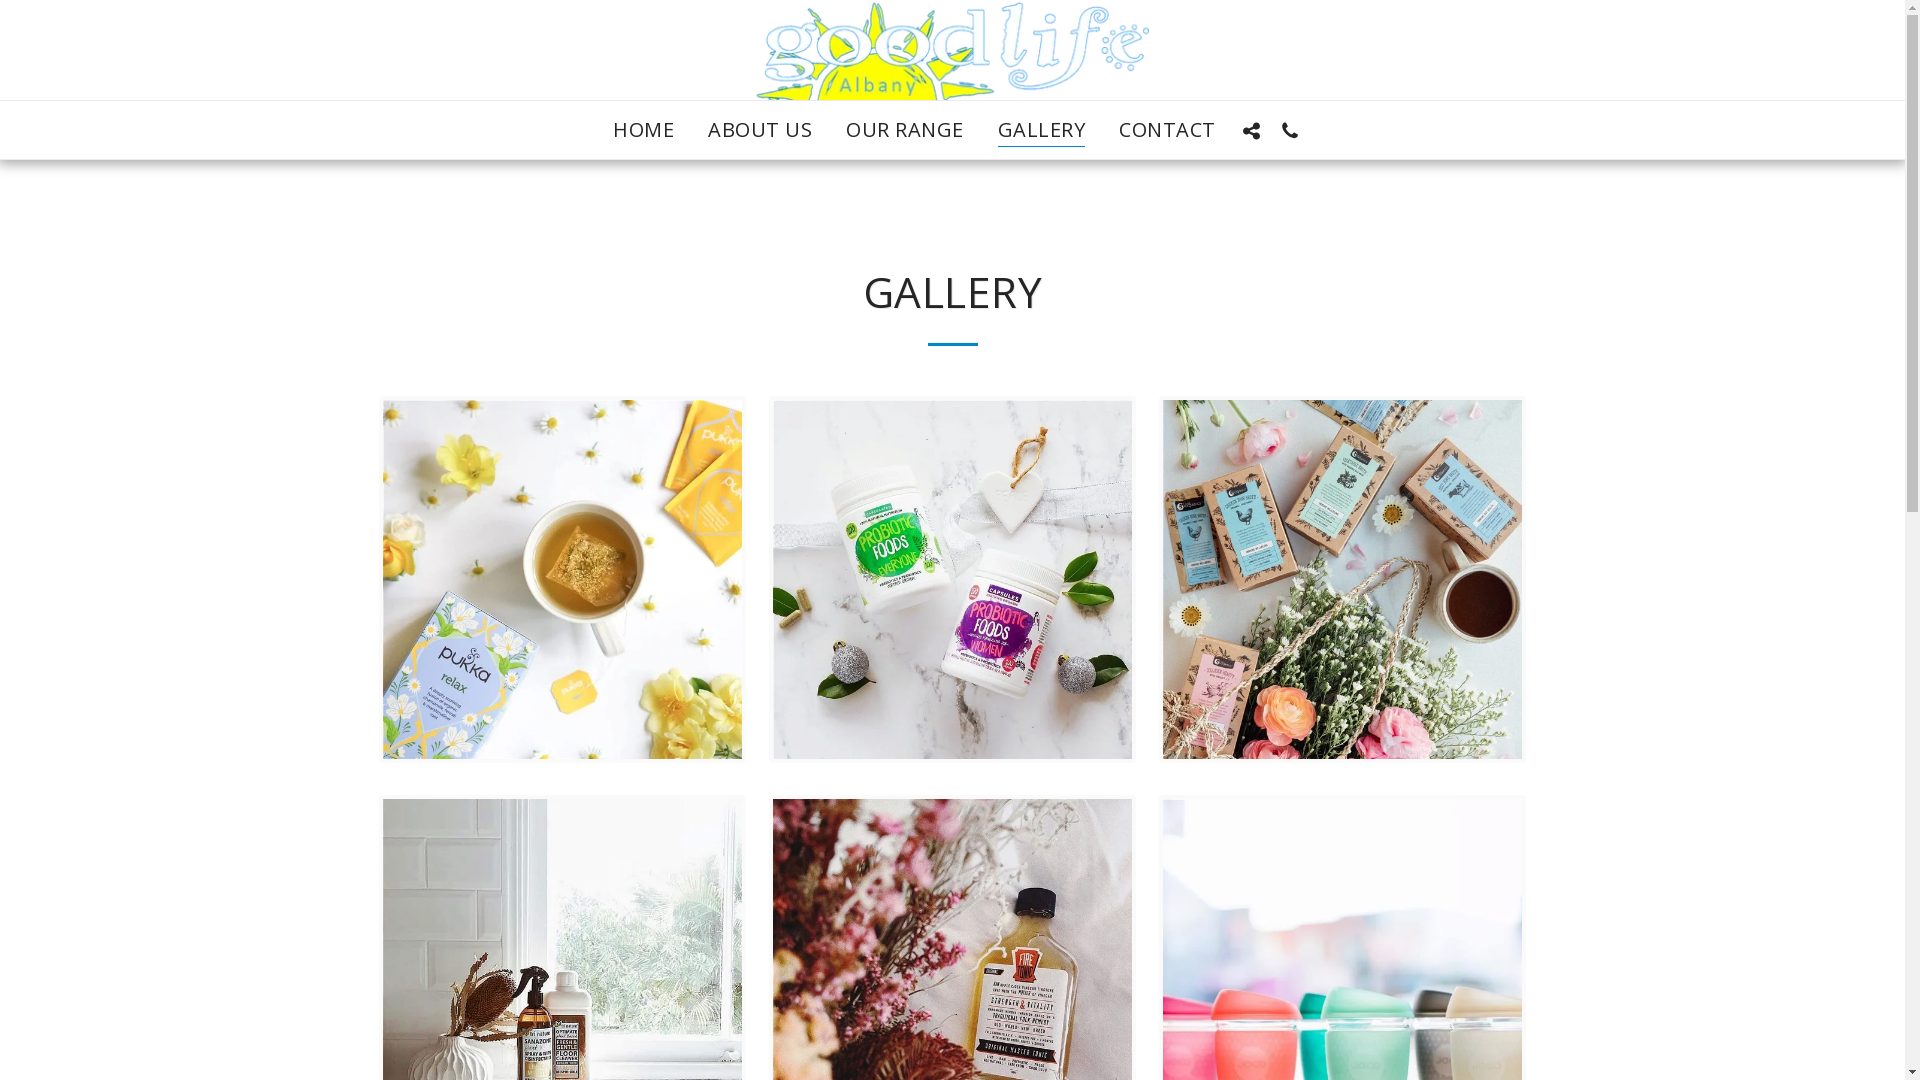  What do you see at coordinates (1168, 130) in the screenshot?
I see `CONTACT` at bounding box center [1168, 130].